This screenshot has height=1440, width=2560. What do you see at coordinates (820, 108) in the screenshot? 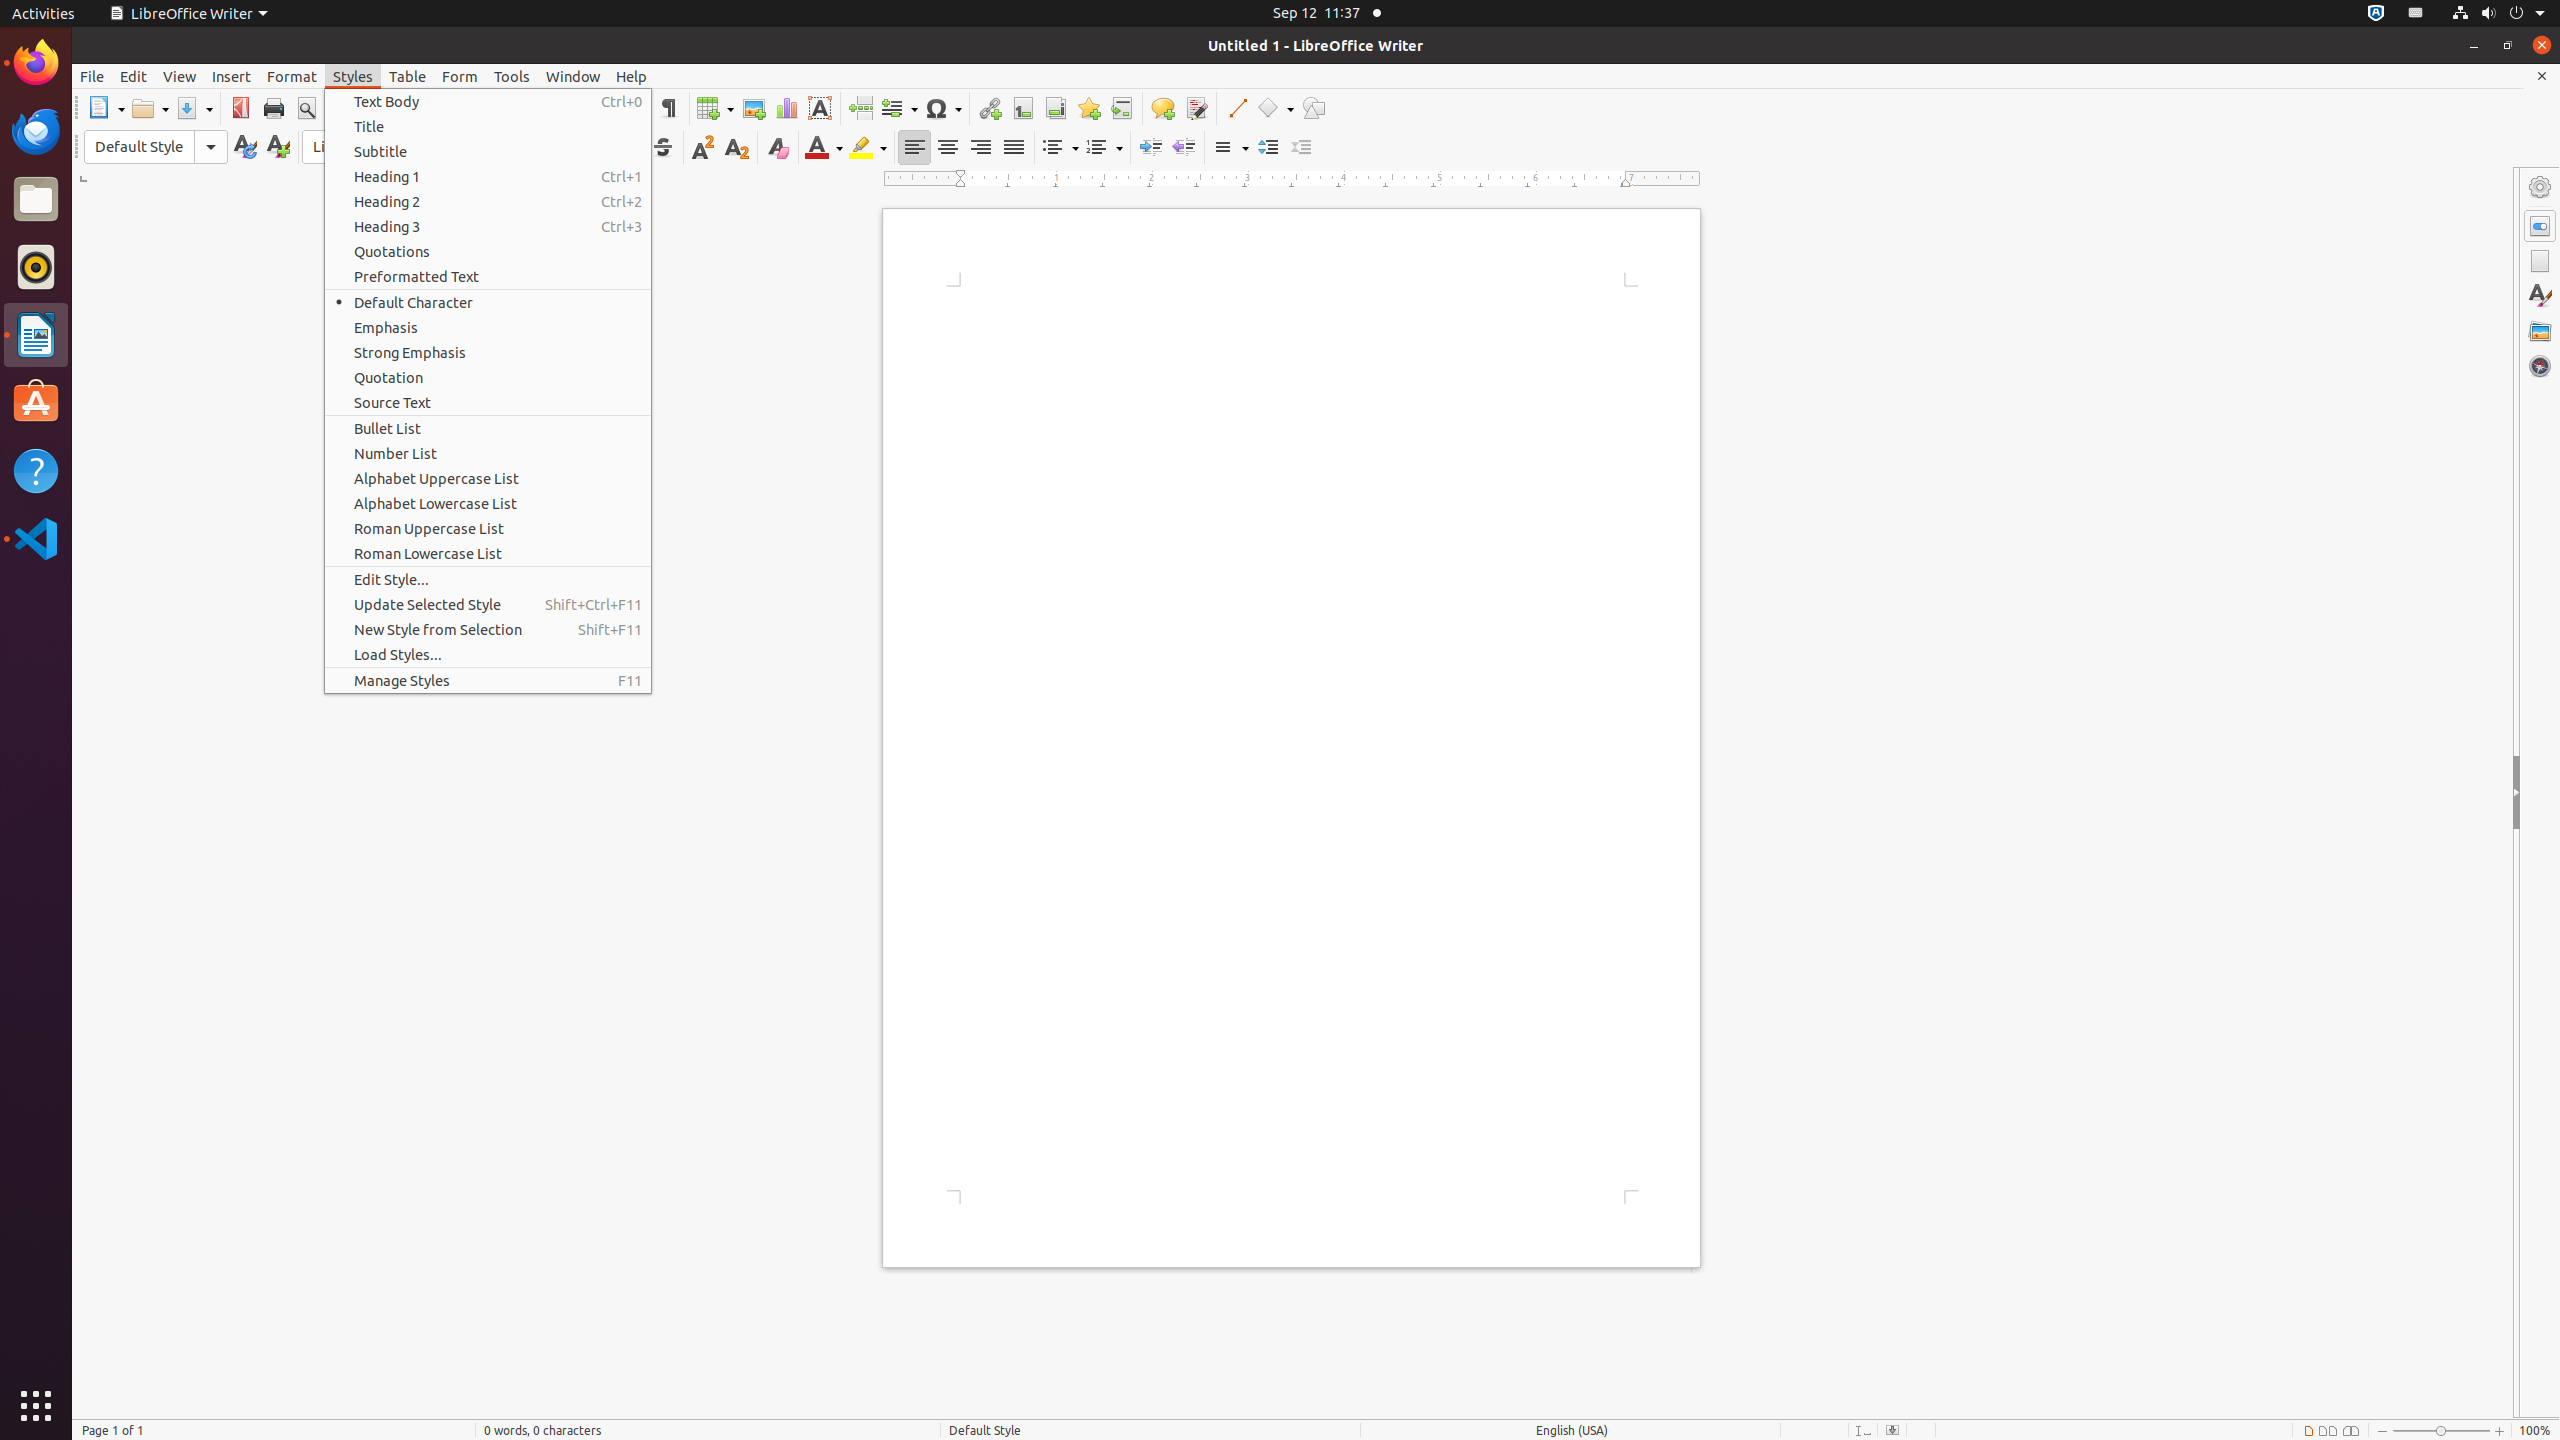
I see `Text Box` at bounding box center [820, 108].